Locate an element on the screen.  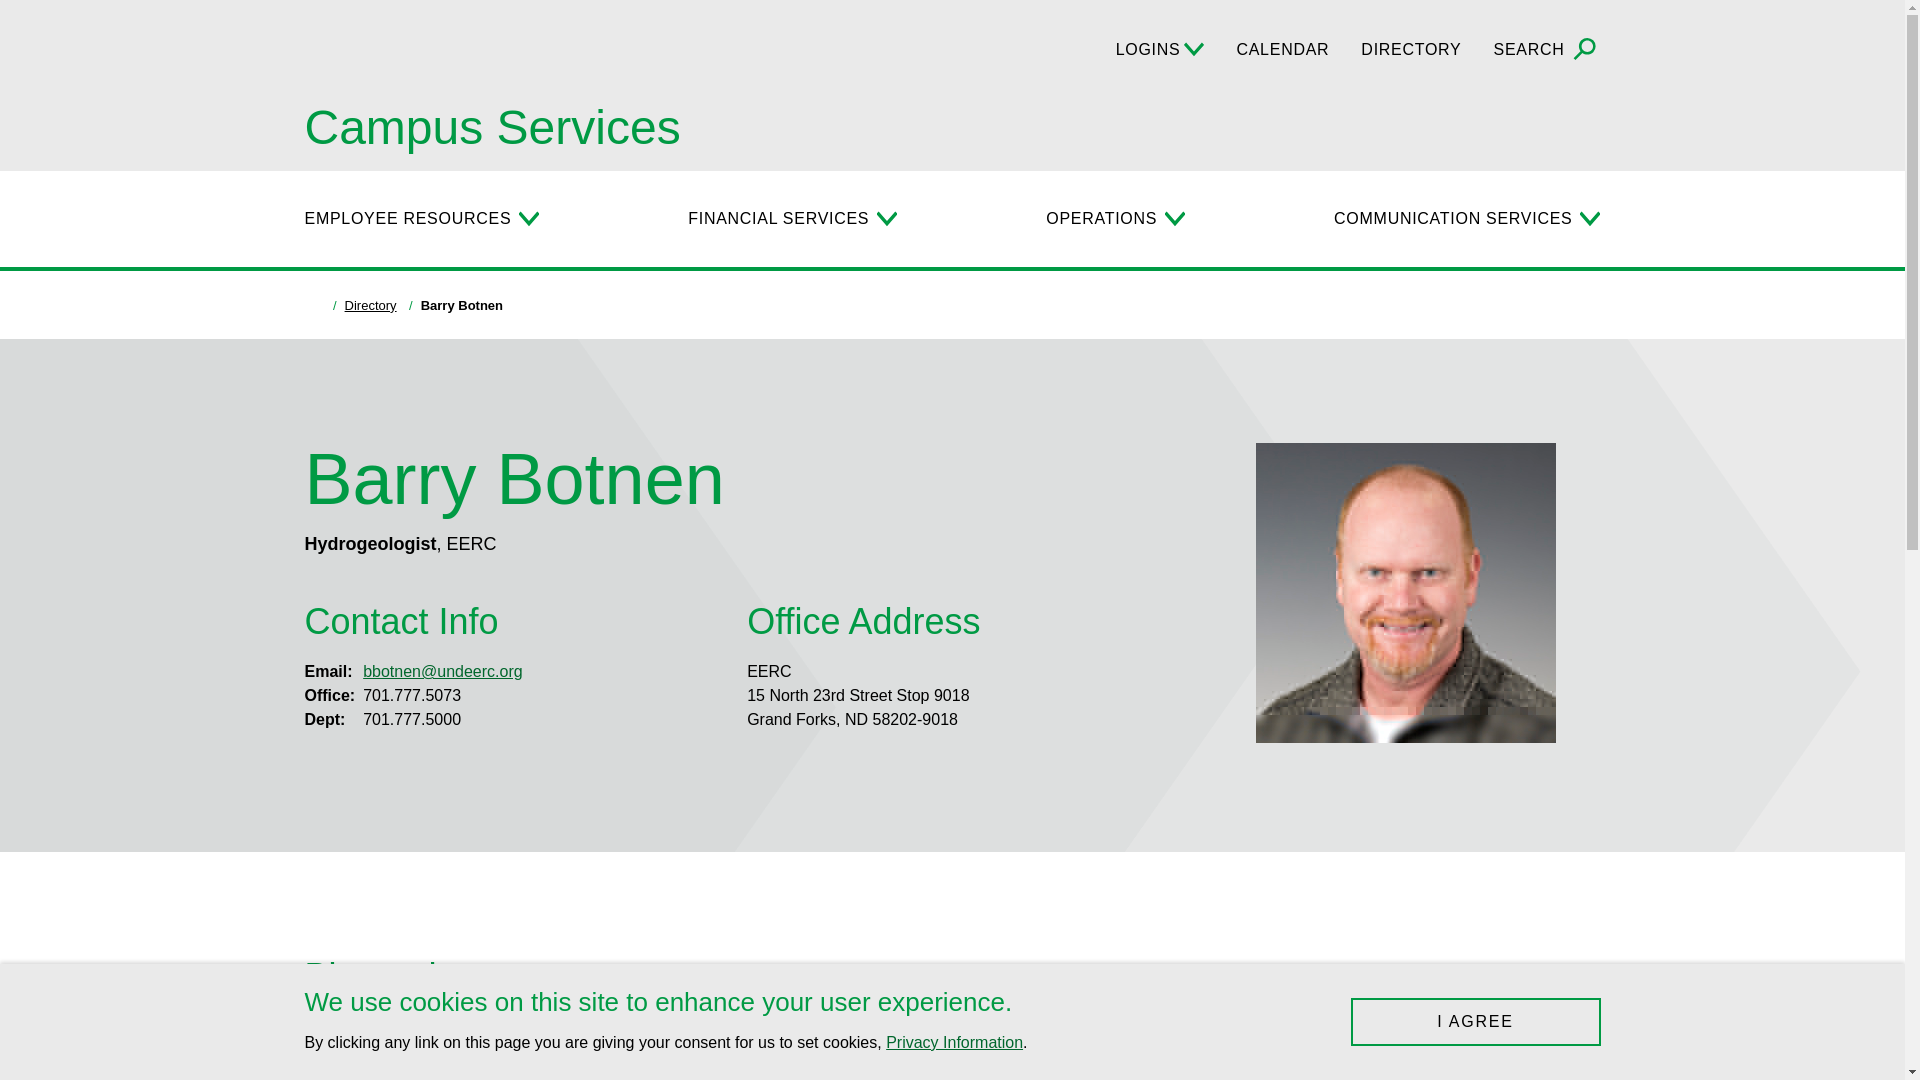
EMPLOYEE RESOURCES is located at coordinates (406, 219).